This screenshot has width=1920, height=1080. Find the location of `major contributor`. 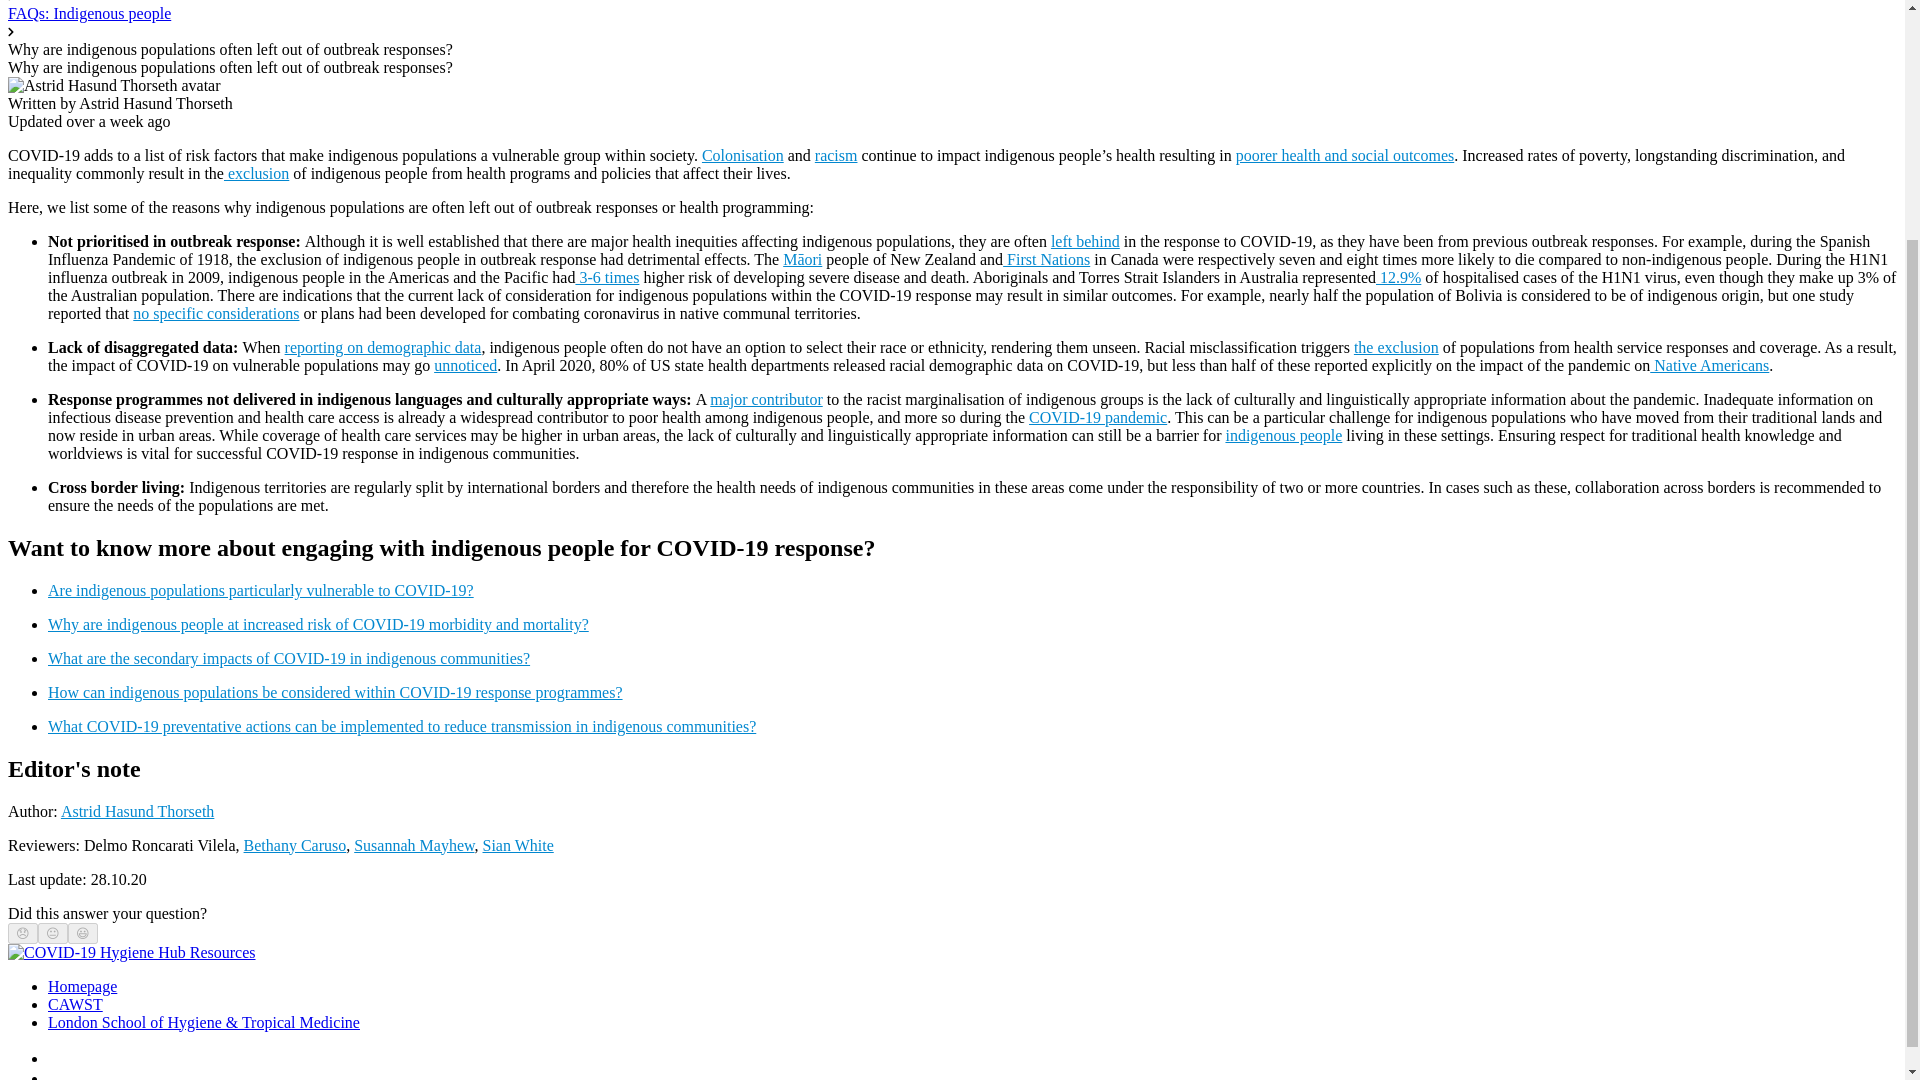

major contributor is located at coordinates (766, 399).